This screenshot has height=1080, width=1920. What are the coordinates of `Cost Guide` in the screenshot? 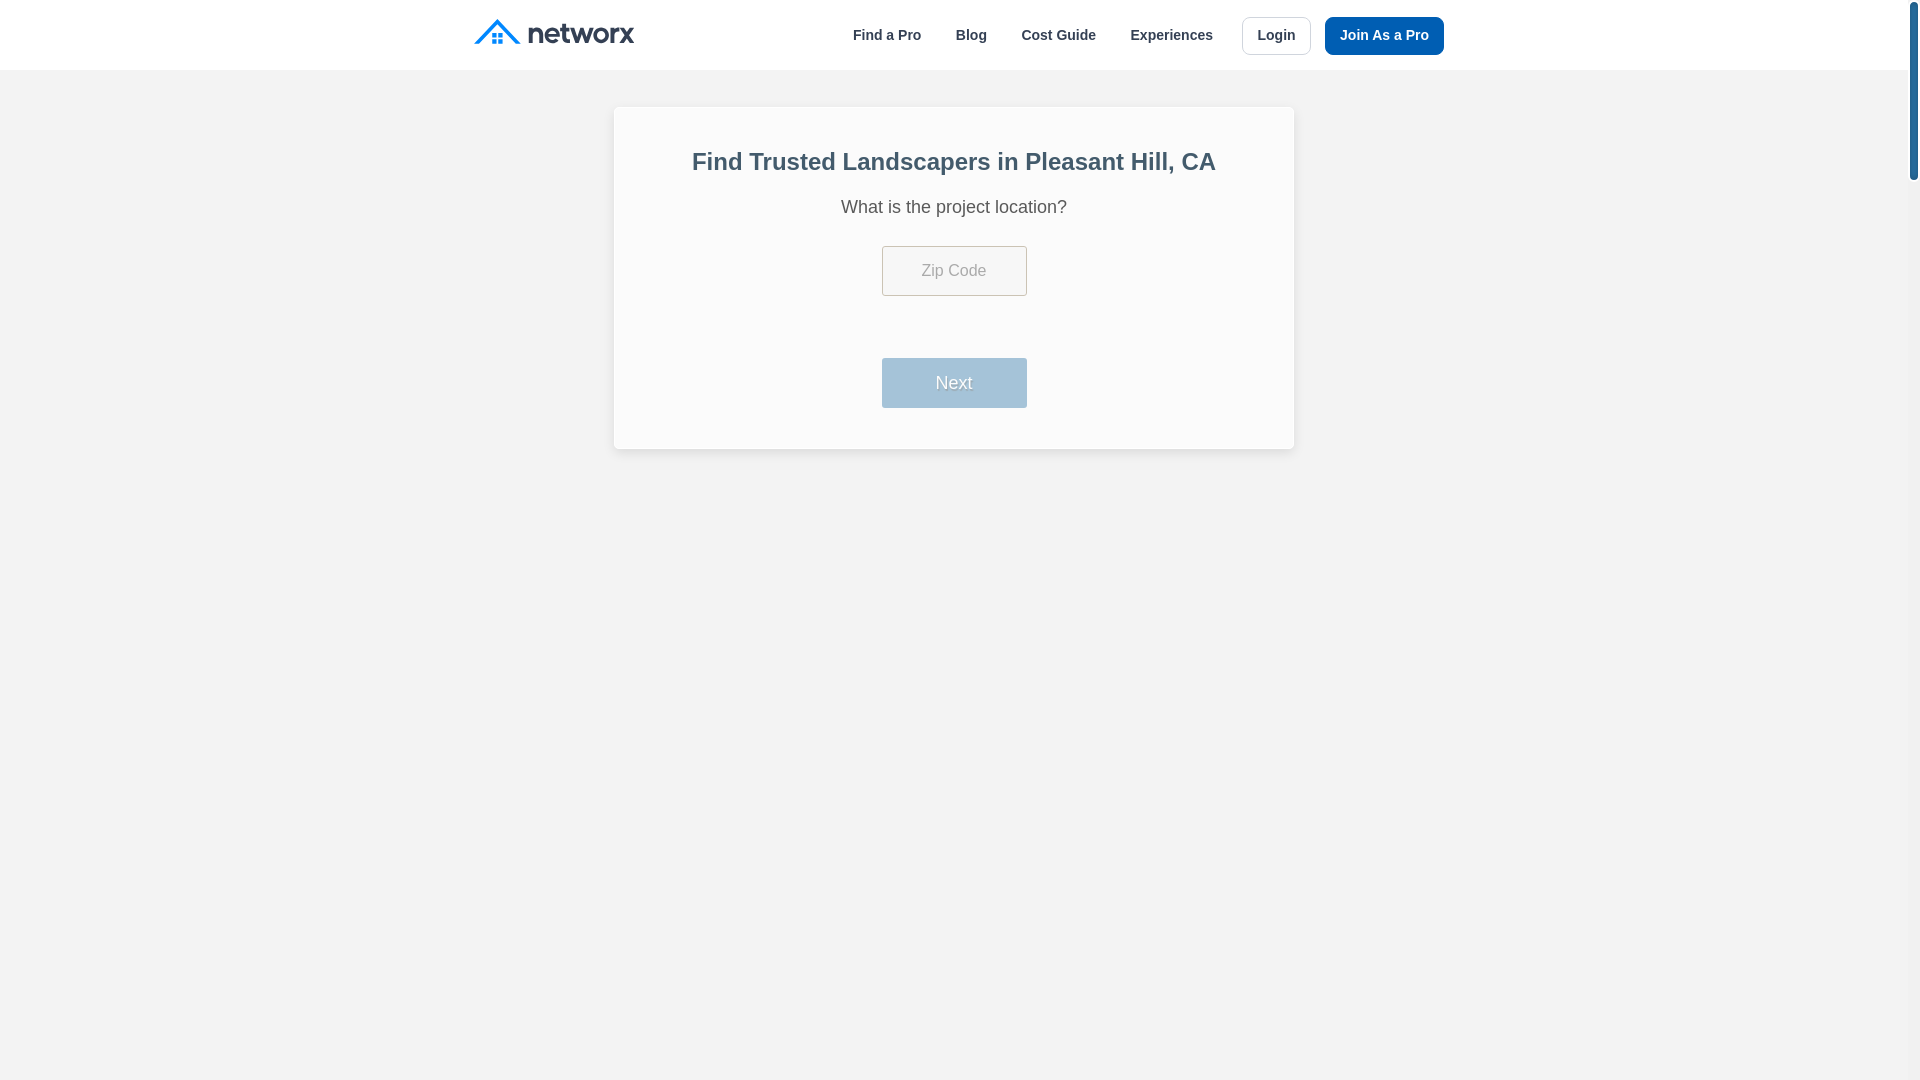 It's located at (1058, 35).